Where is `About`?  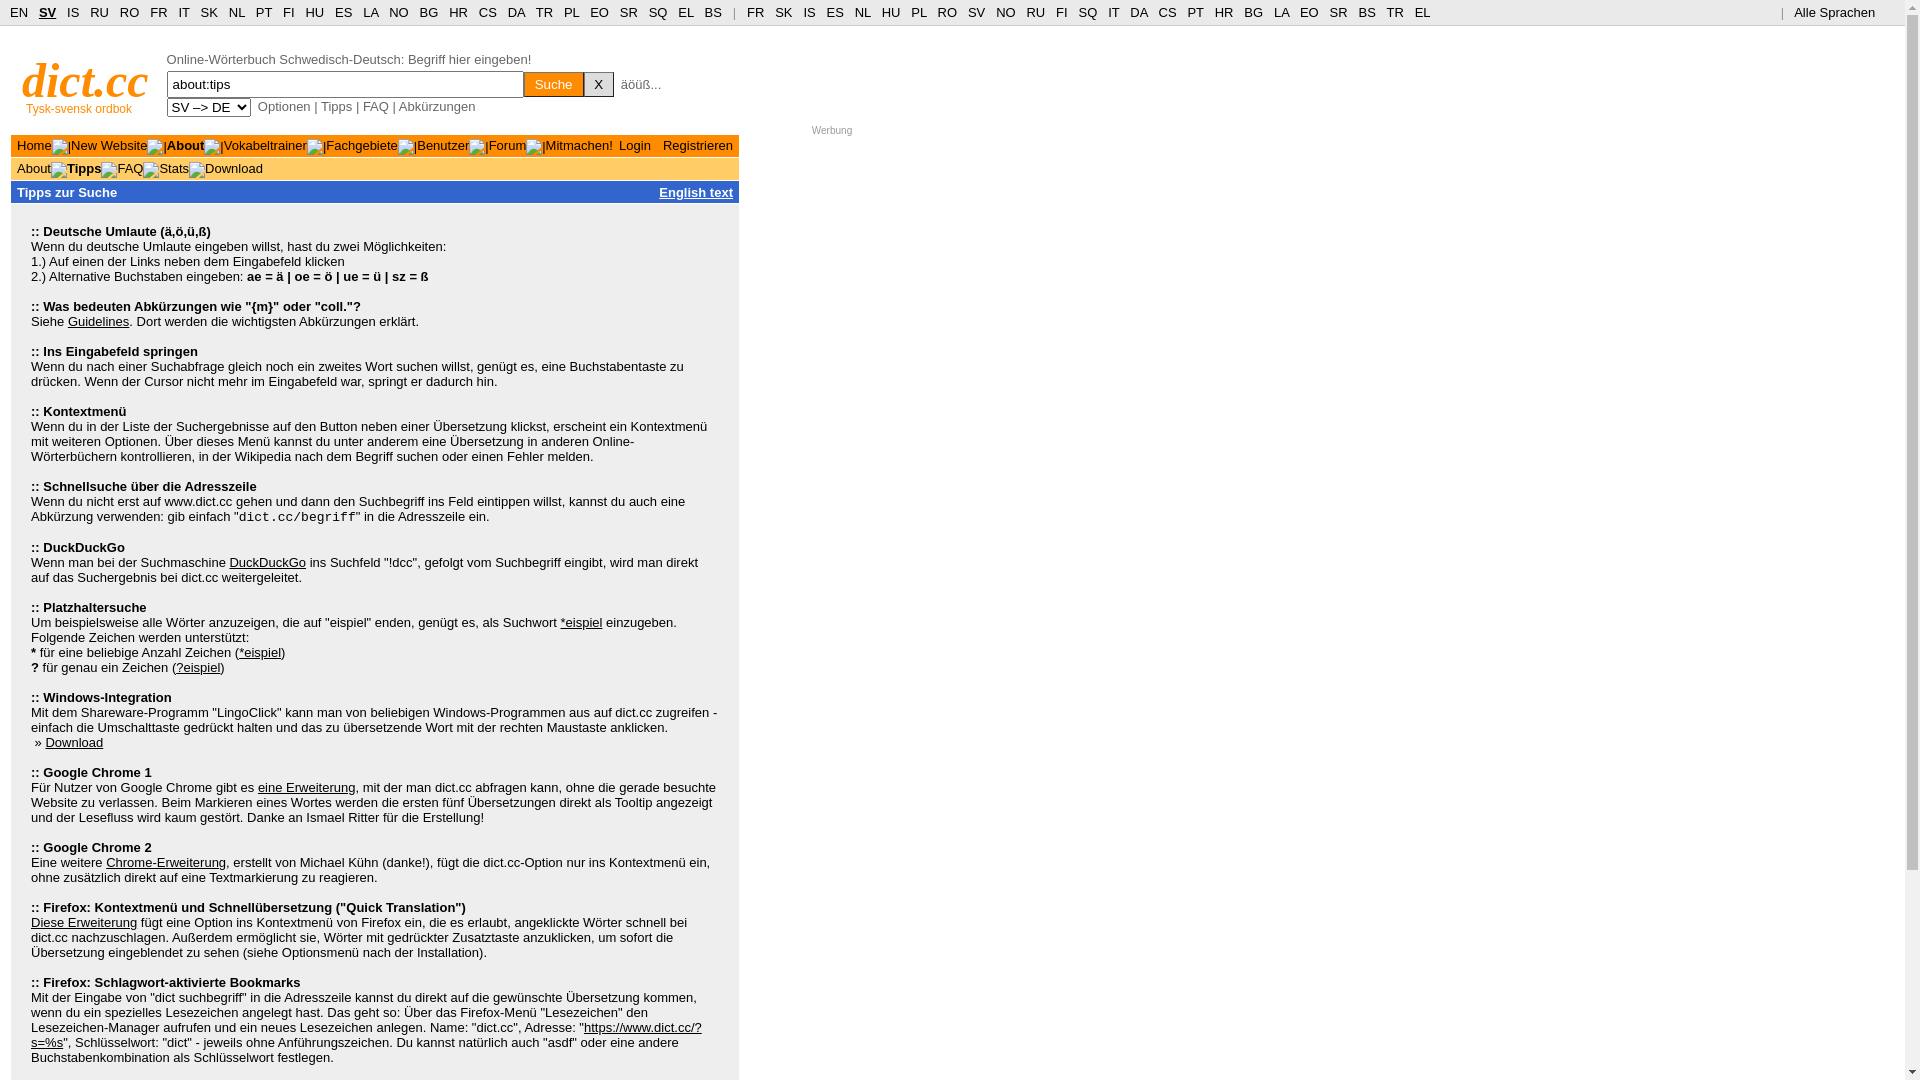
About is located at coordinates (186, 146).